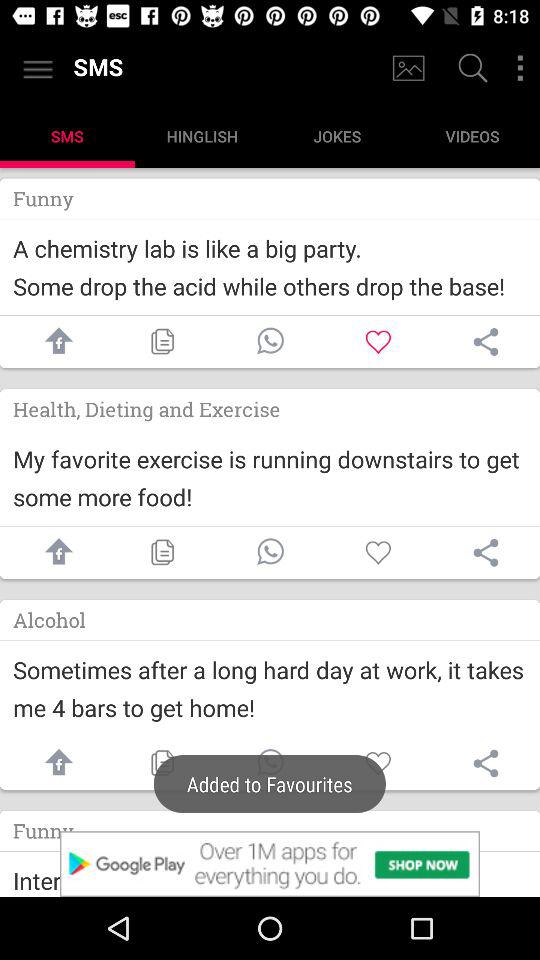  What do you see at coordinates (270, 342) in the screenshot?
I see `click to make a call` at bounding box center [270, 342].